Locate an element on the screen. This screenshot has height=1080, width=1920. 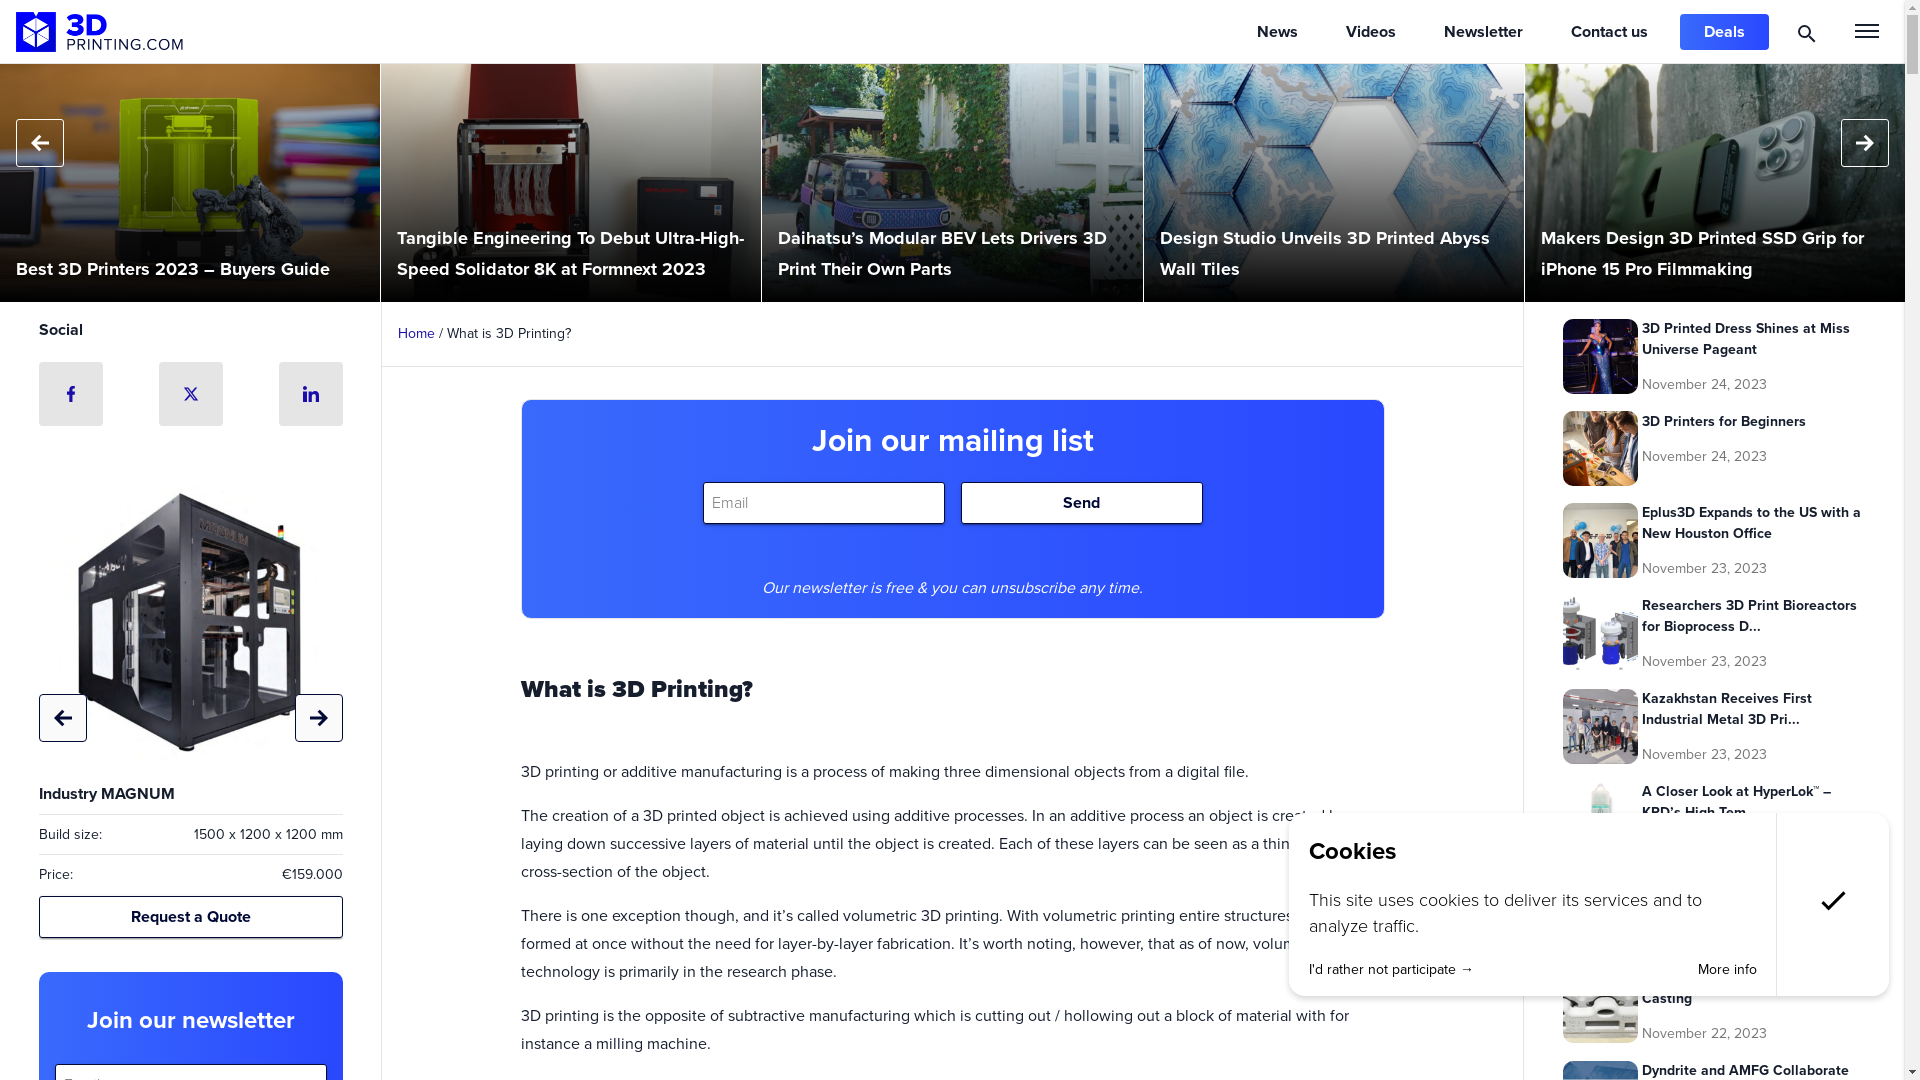
Request a Quote is located at coordinates (190, 917).